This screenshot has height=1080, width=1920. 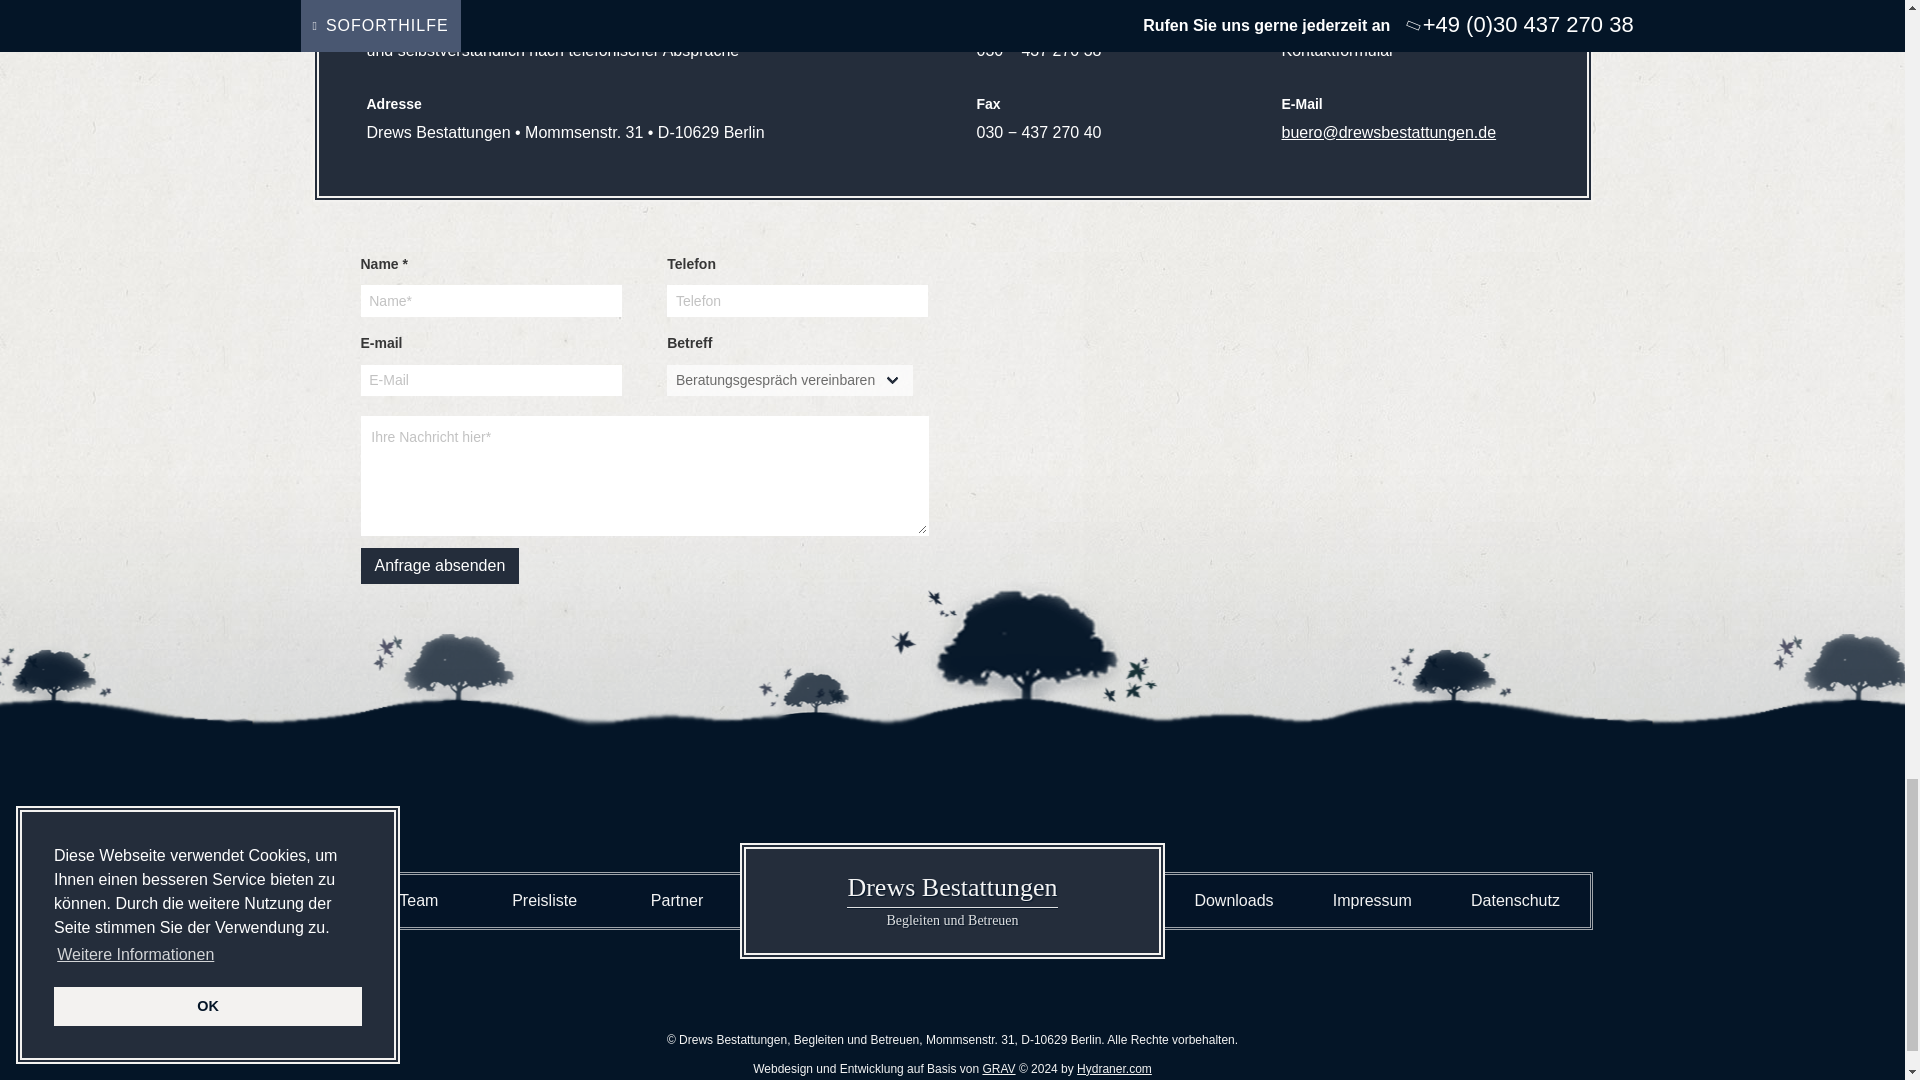 What do you see at coordinates (1372, 900) in the screenshot?
I see `Impressum` at bounding box center [1372, 900].